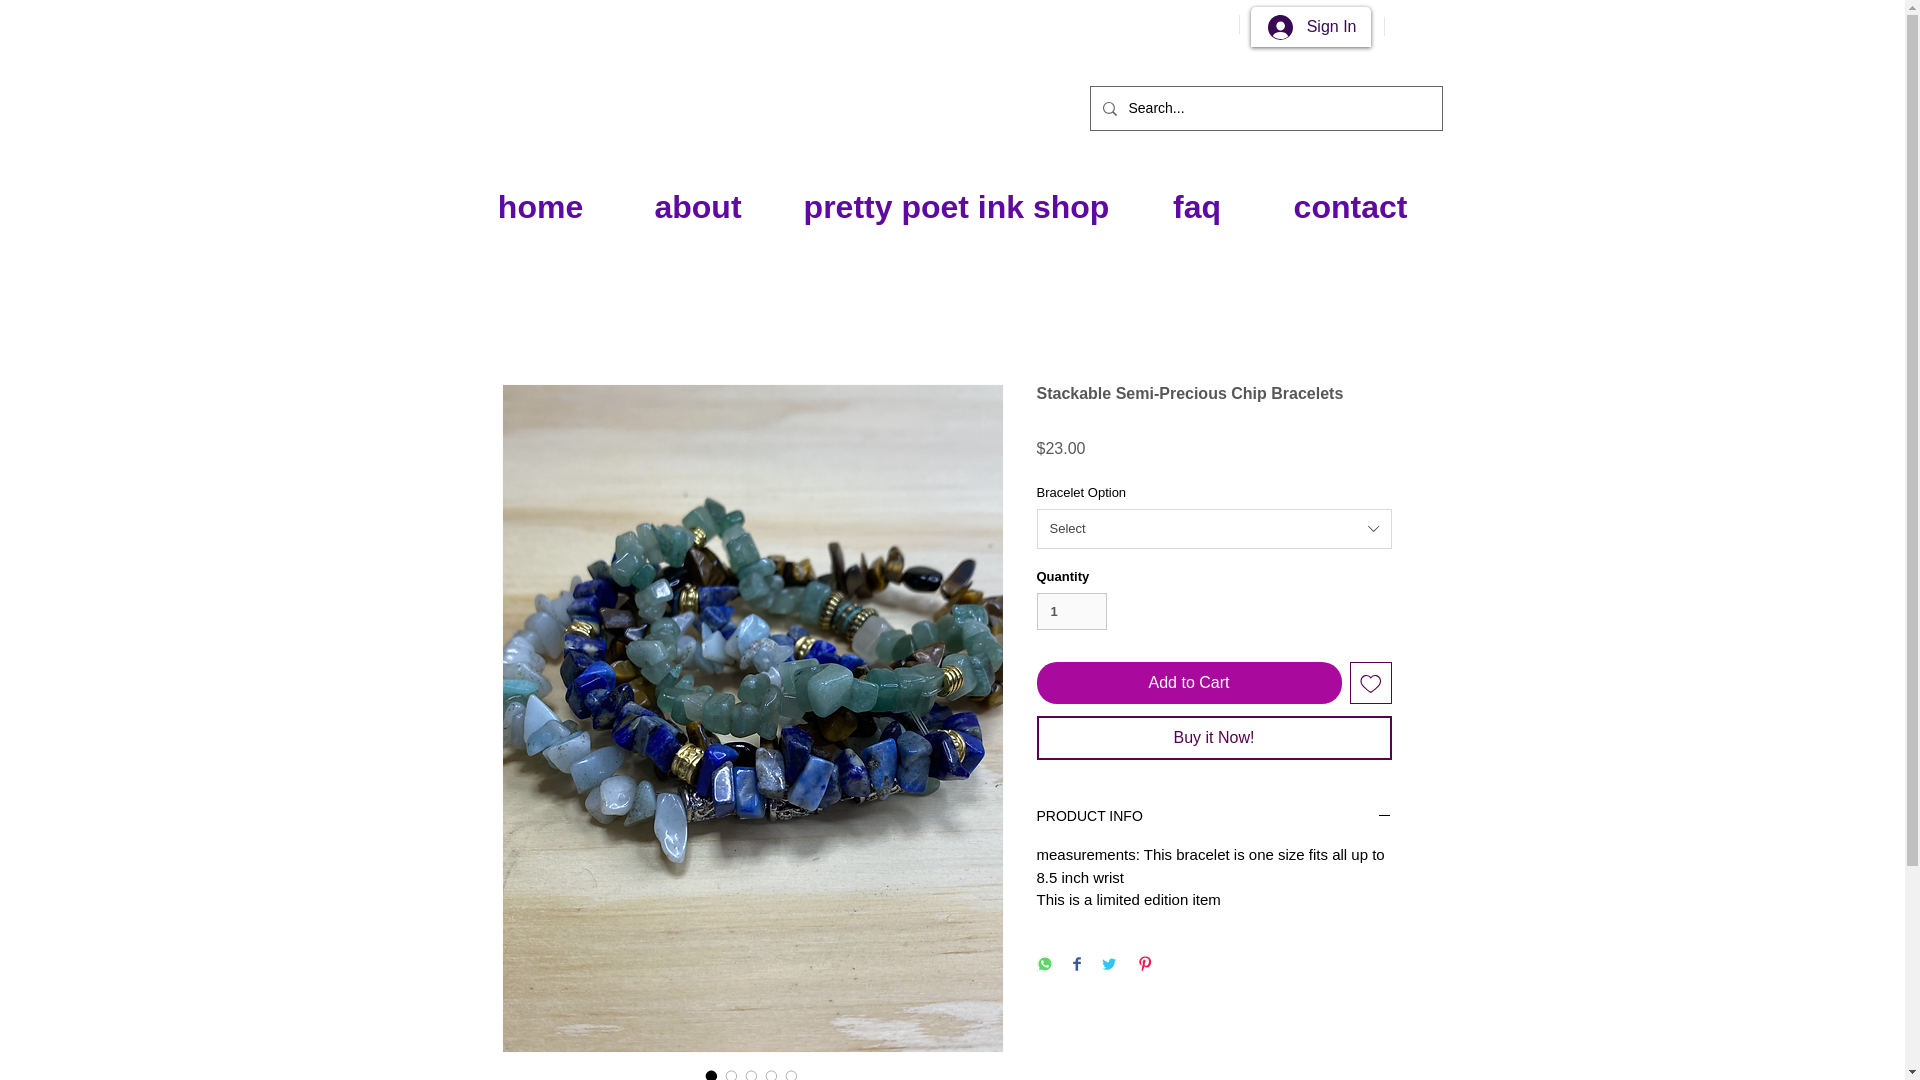 Image resolution: width=1920 pixels, height=1080 pixels. I want to click on contact, so click(1349, 207).